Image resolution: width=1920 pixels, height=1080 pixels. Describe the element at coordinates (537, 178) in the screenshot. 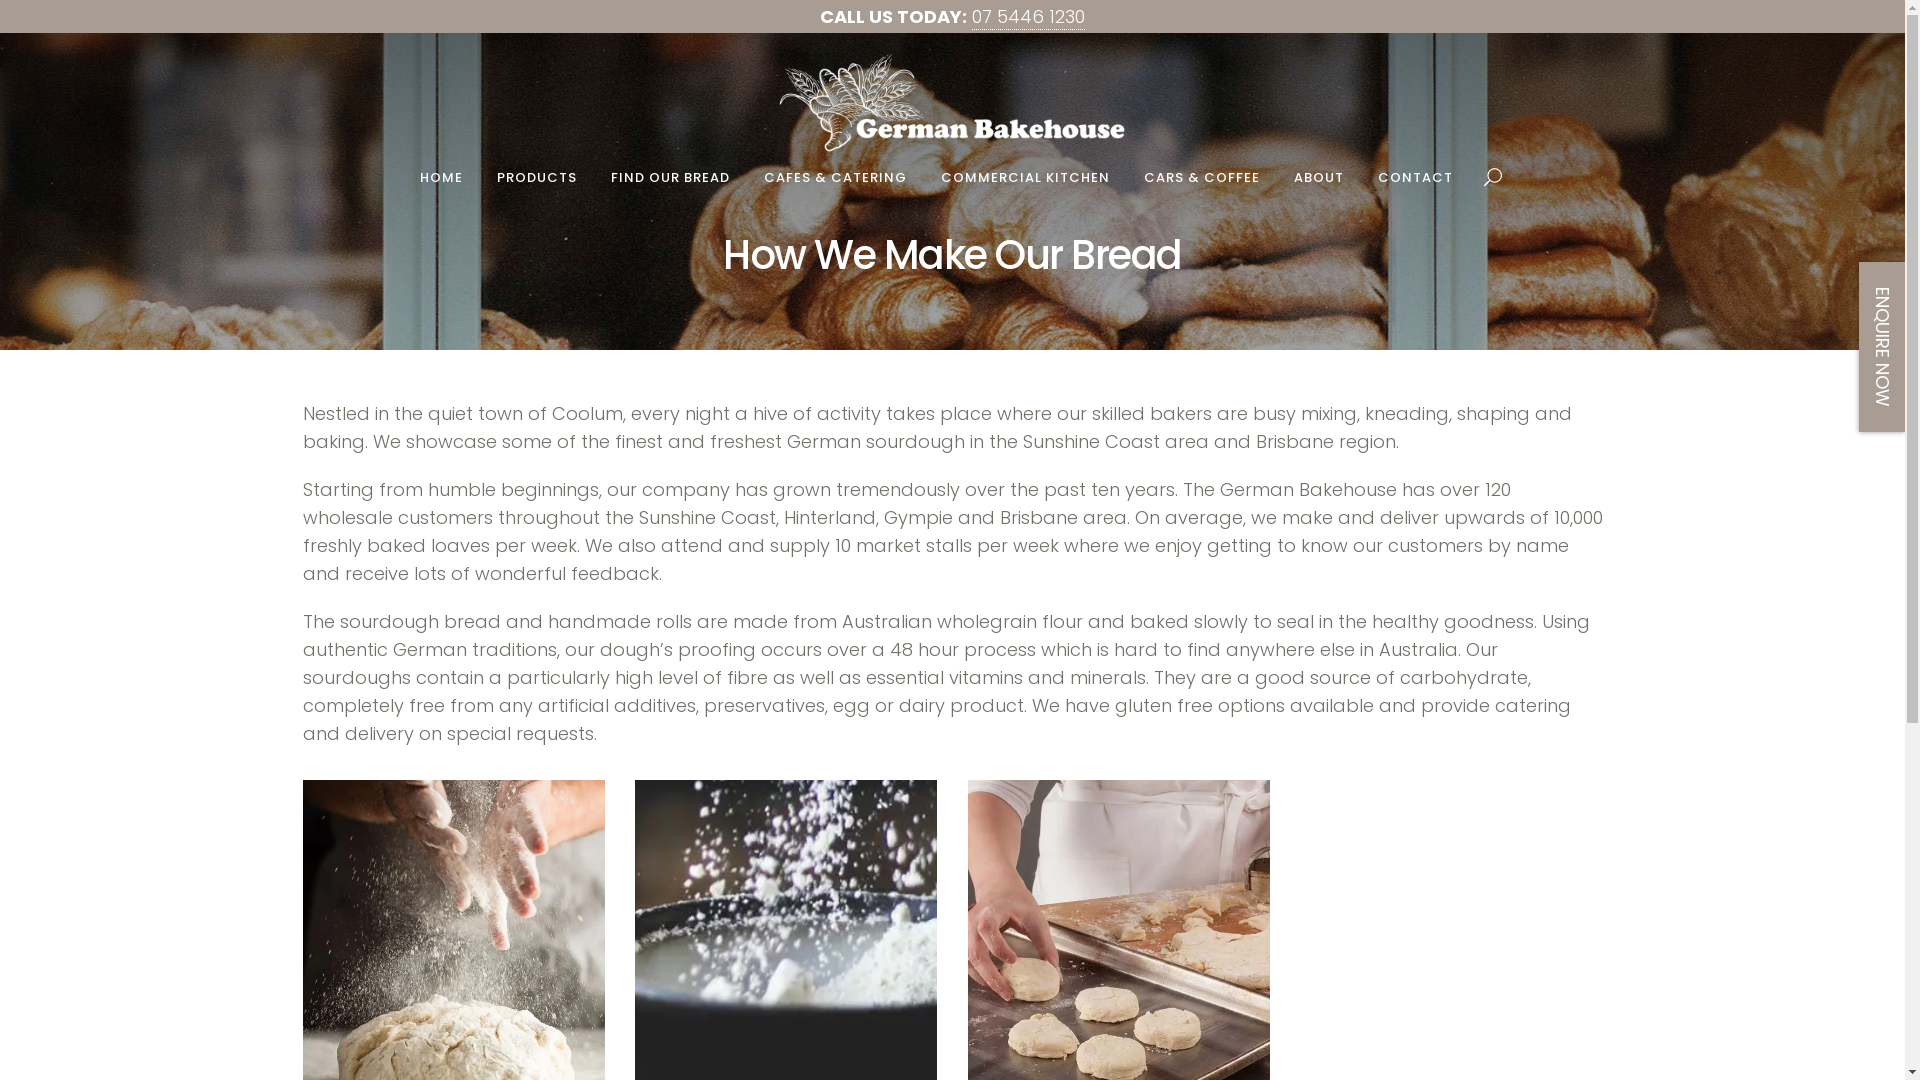

I see `PRODUCTS` at that location.